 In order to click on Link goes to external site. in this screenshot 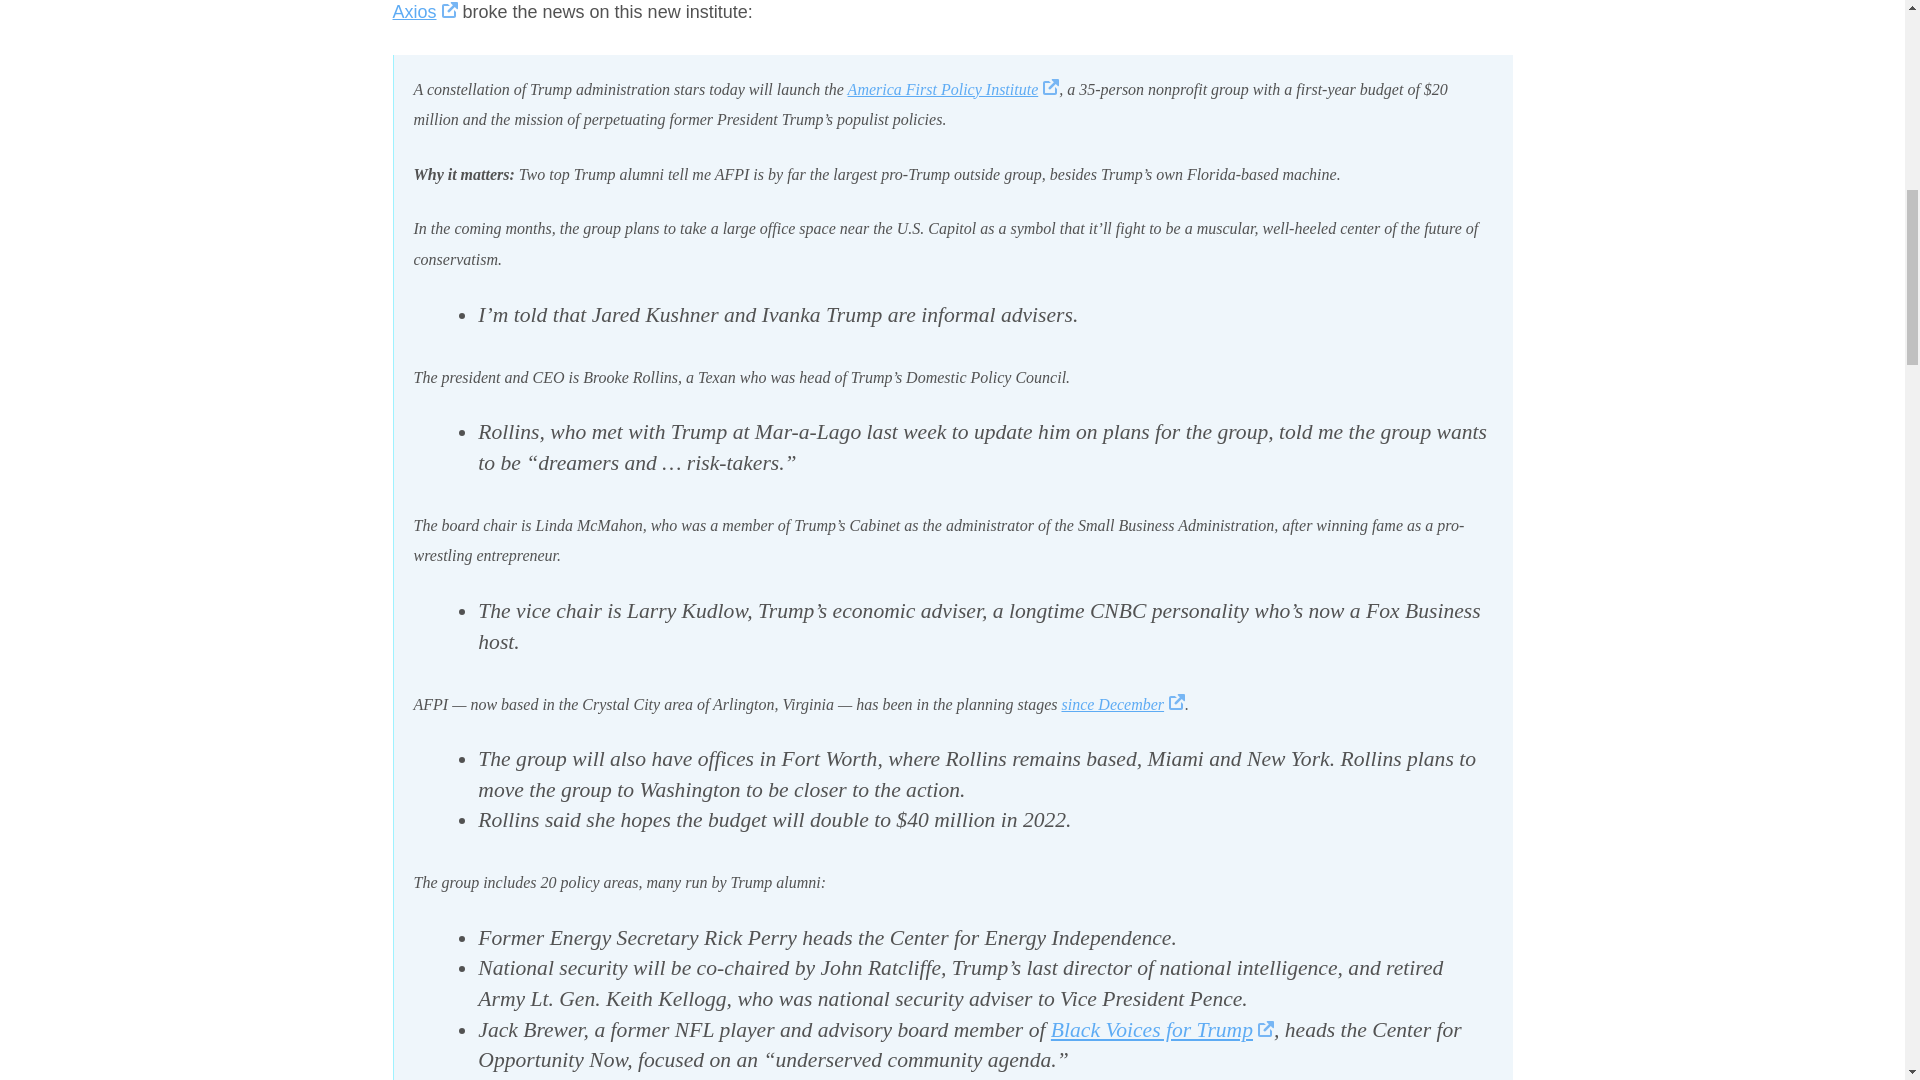, I will do `click(1176, 704)`.